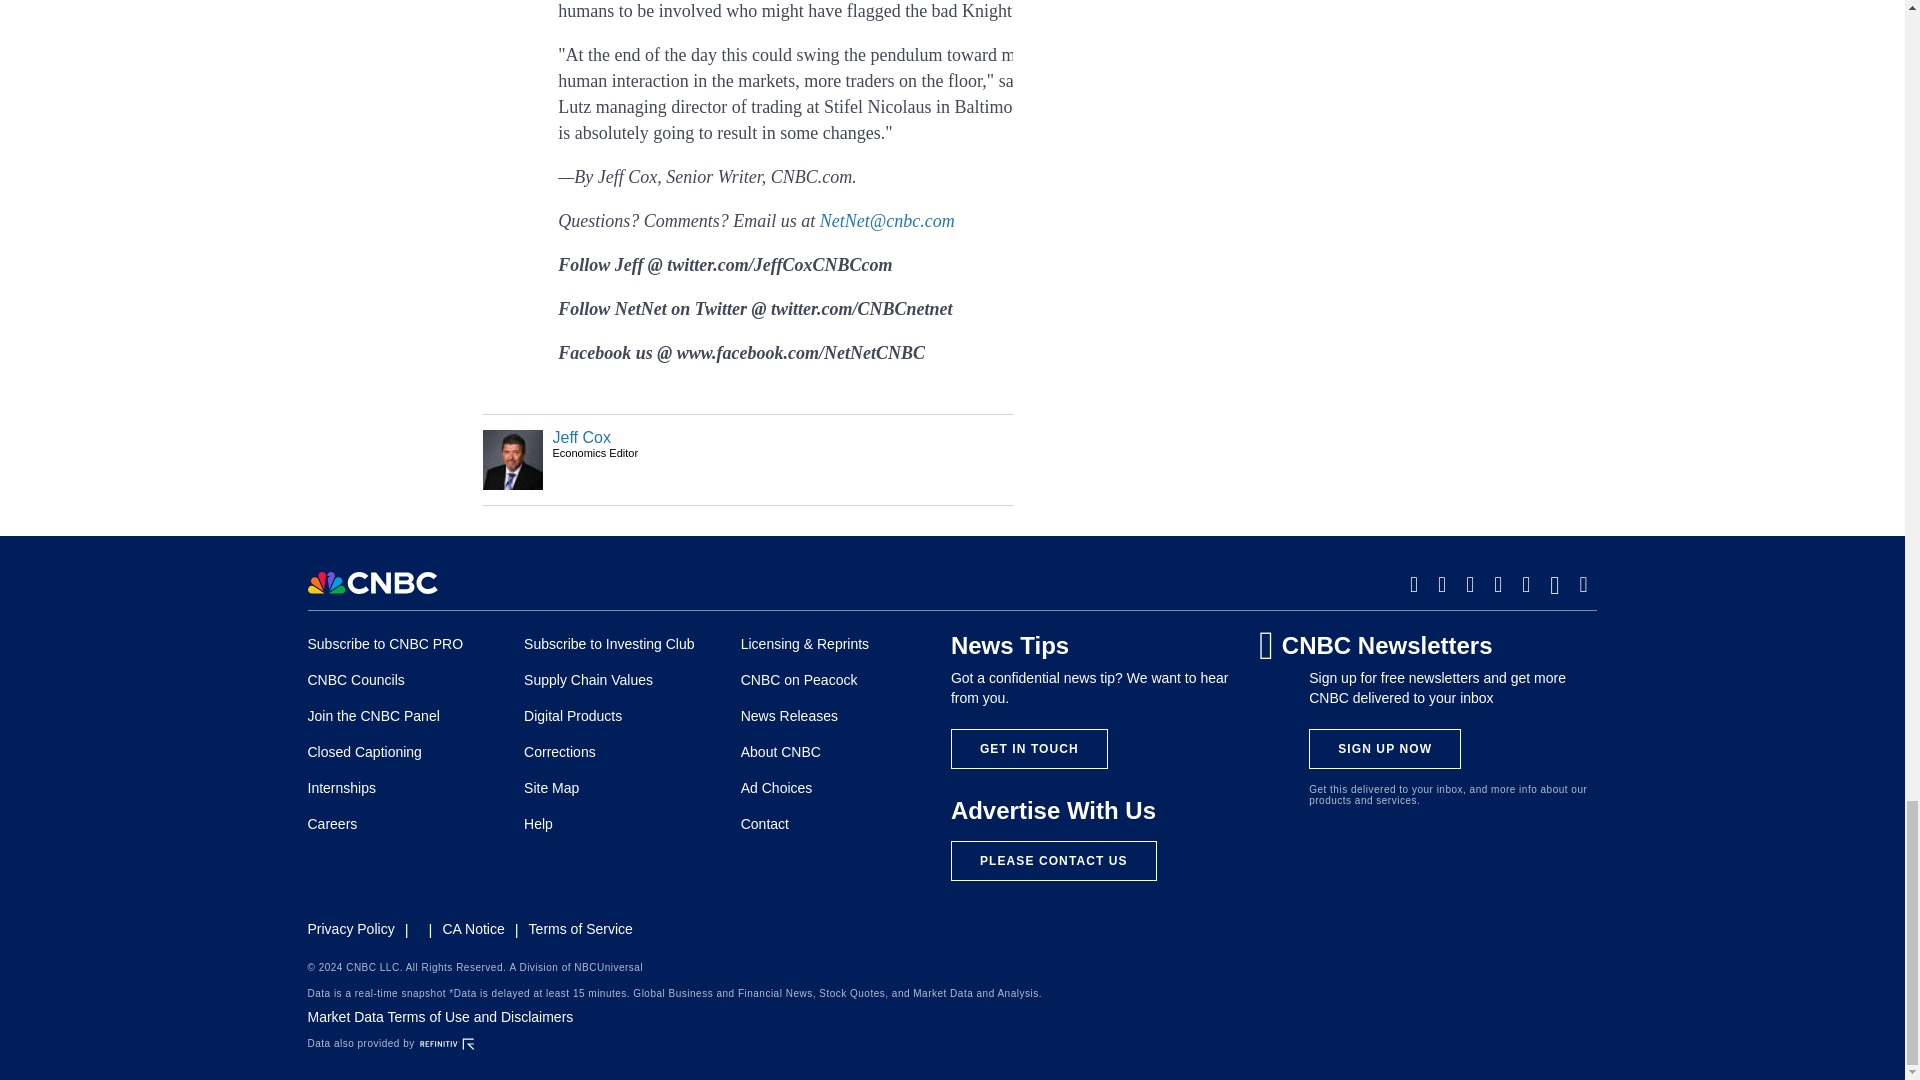 This screenshot has width=1920, height=1080. I want to click on GET IN TOUCH, so click(1028, 748).